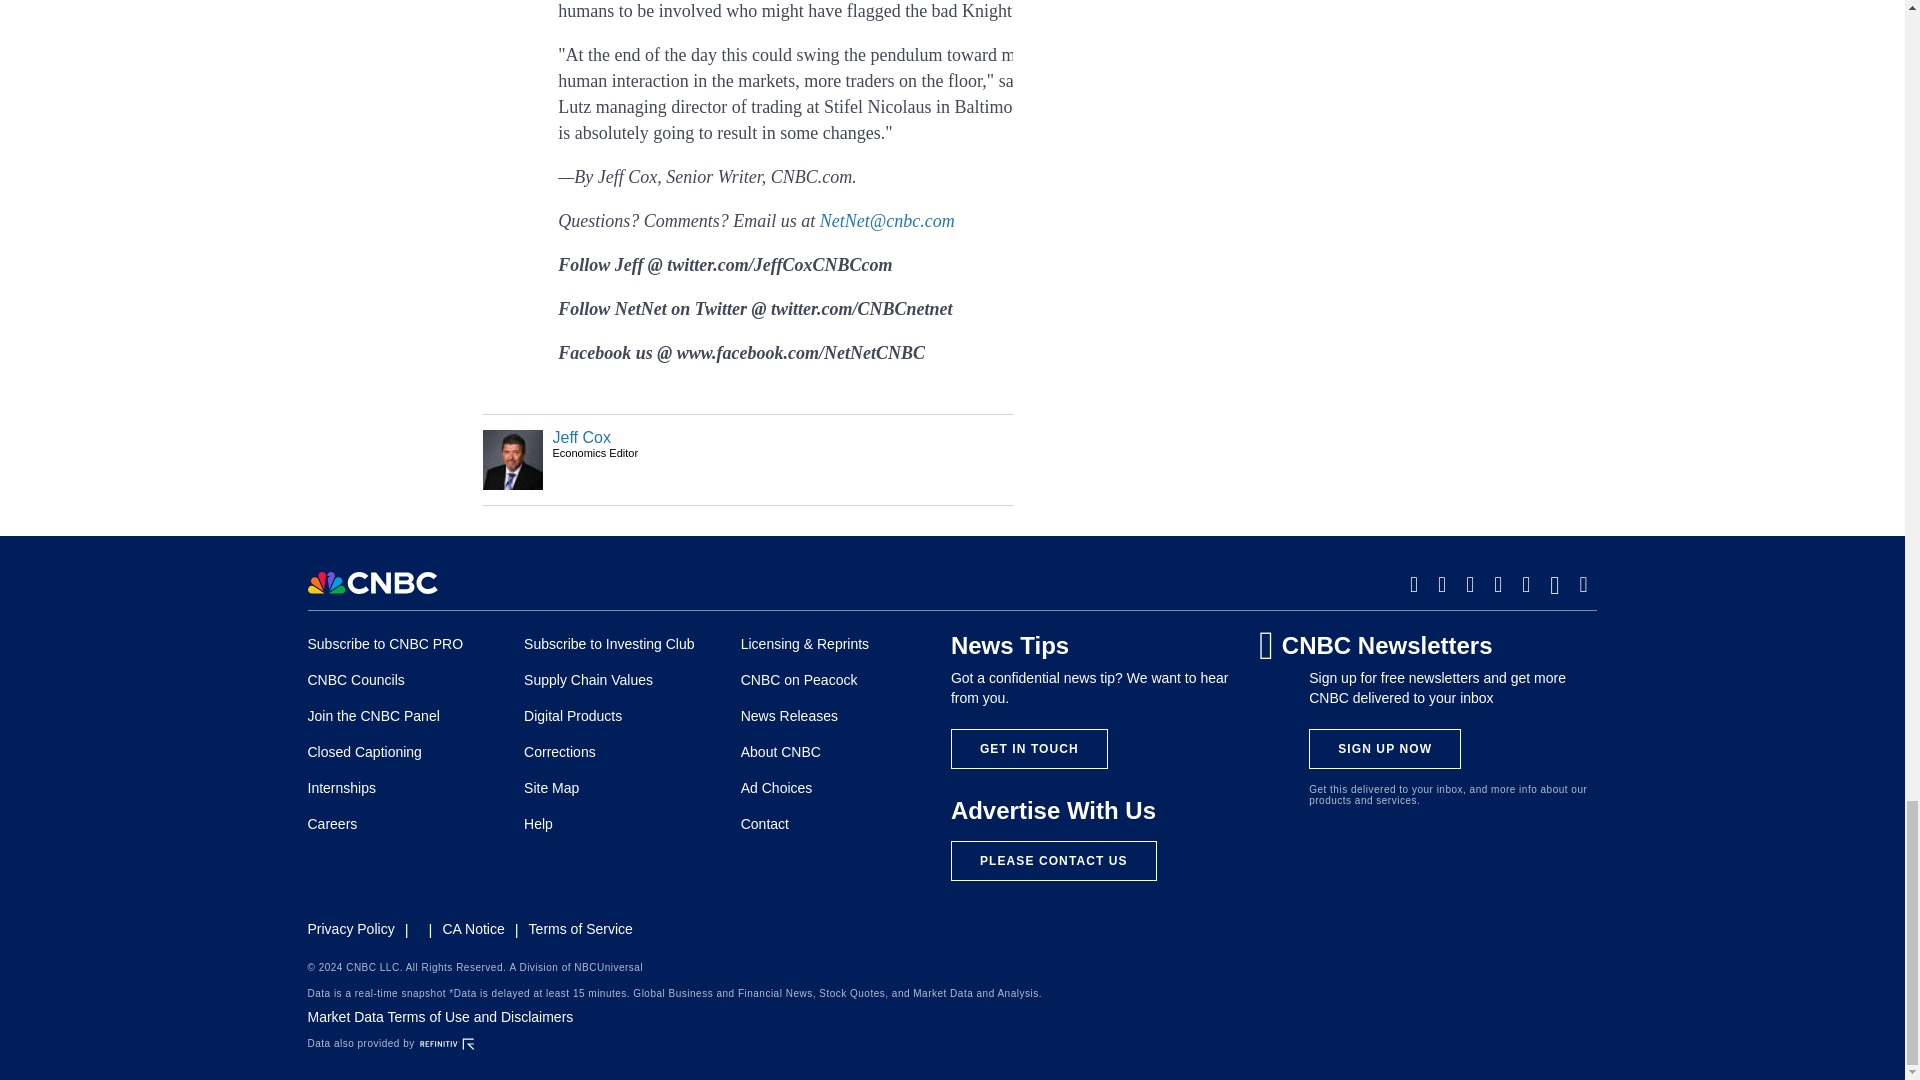 This screenshot has width=1920, height=1080. I want to click on GET IN TOUCH, so click(1028, 748).